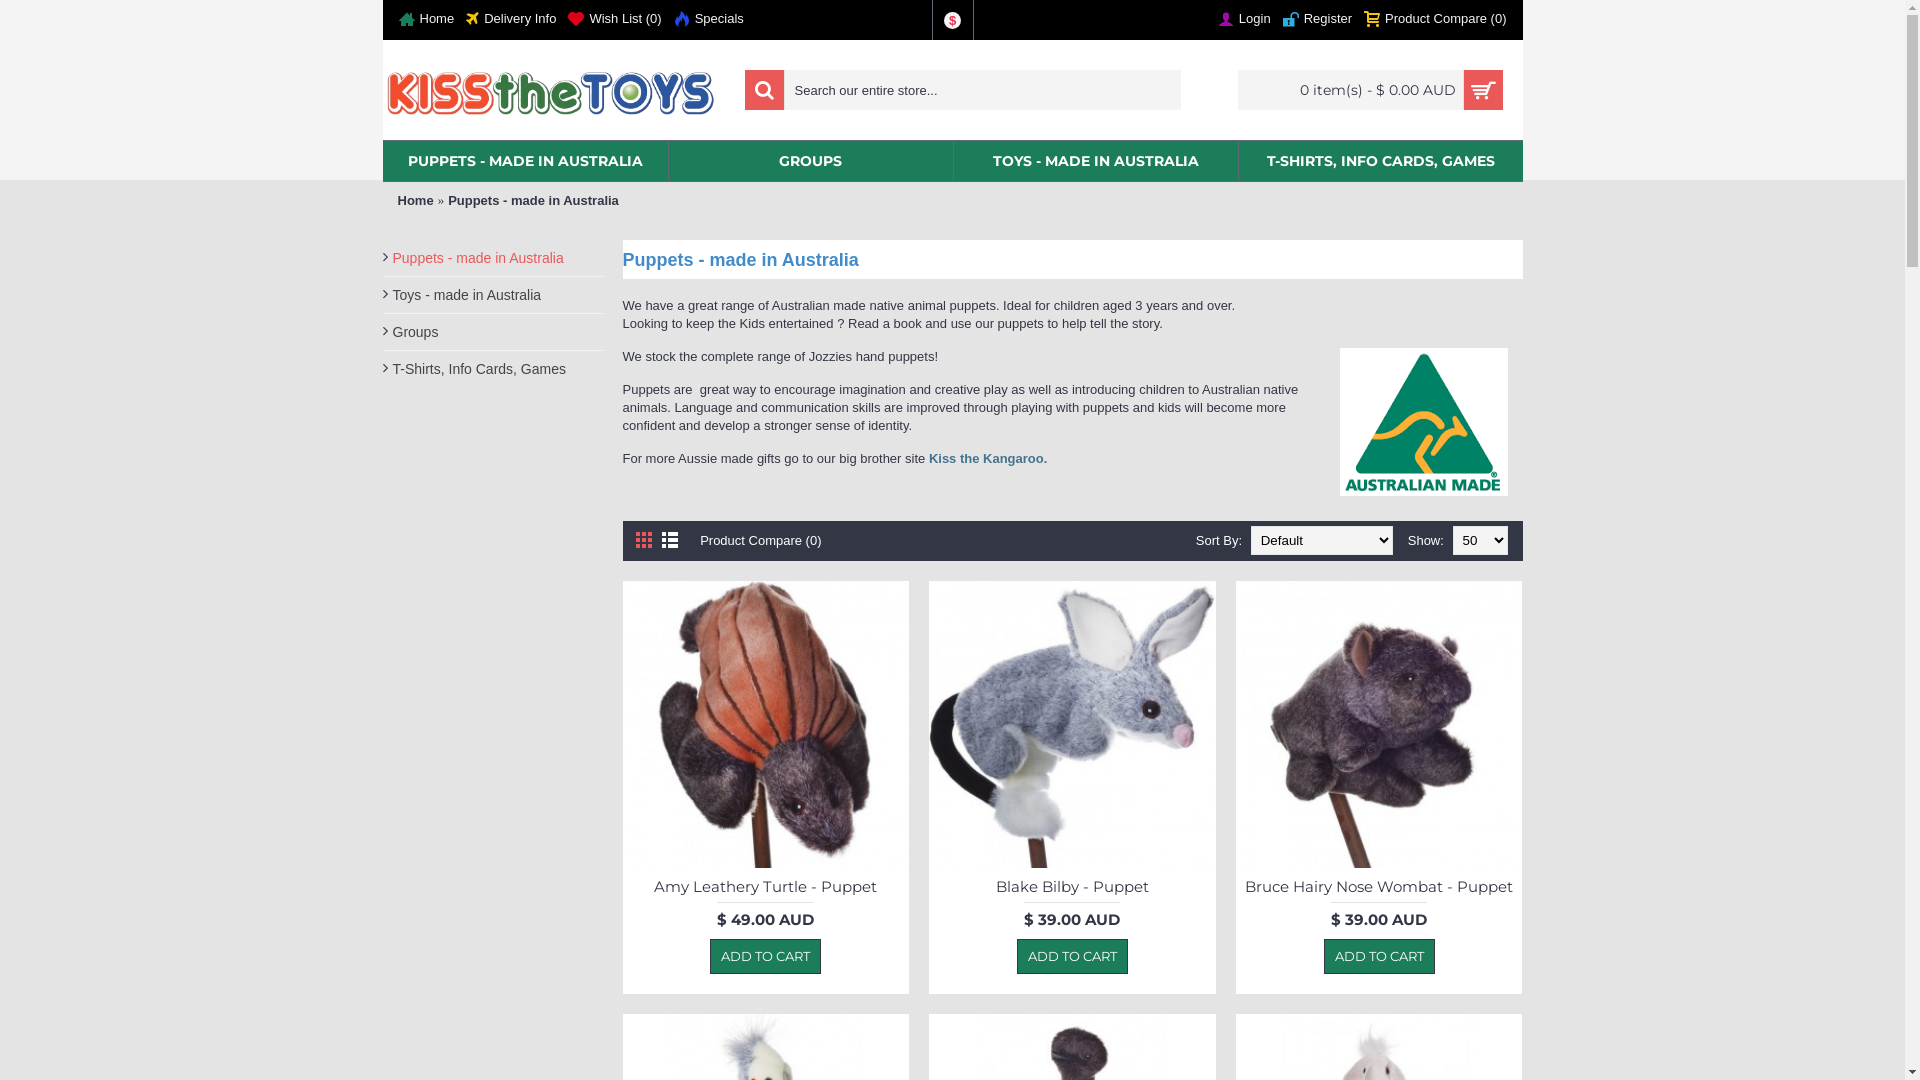 Image resolution: width=1920 pixels, height=1080 pixels. Describe the element at coordinates (614, 20) in the screenshot. I see `Wish List (0)` at that location.